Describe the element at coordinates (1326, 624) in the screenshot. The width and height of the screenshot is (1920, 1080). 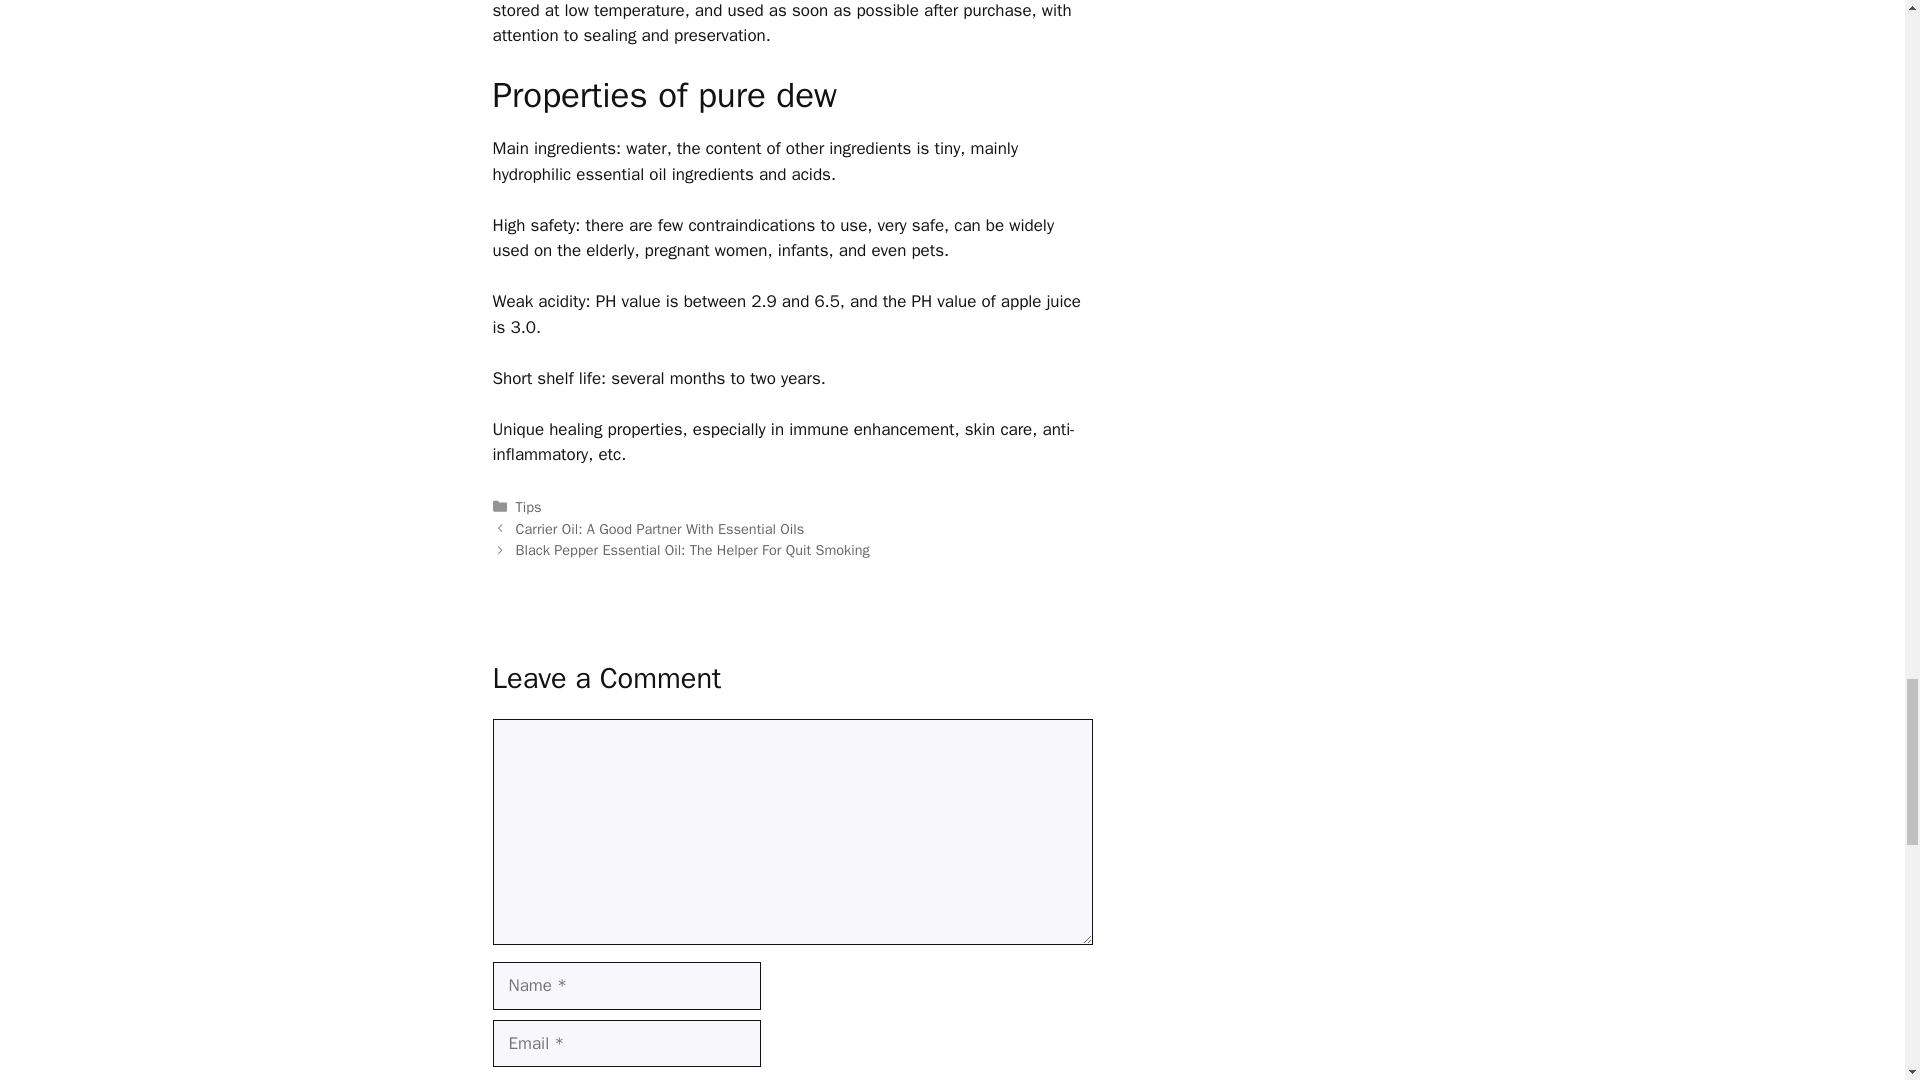
I see `Disclosure` at that location.